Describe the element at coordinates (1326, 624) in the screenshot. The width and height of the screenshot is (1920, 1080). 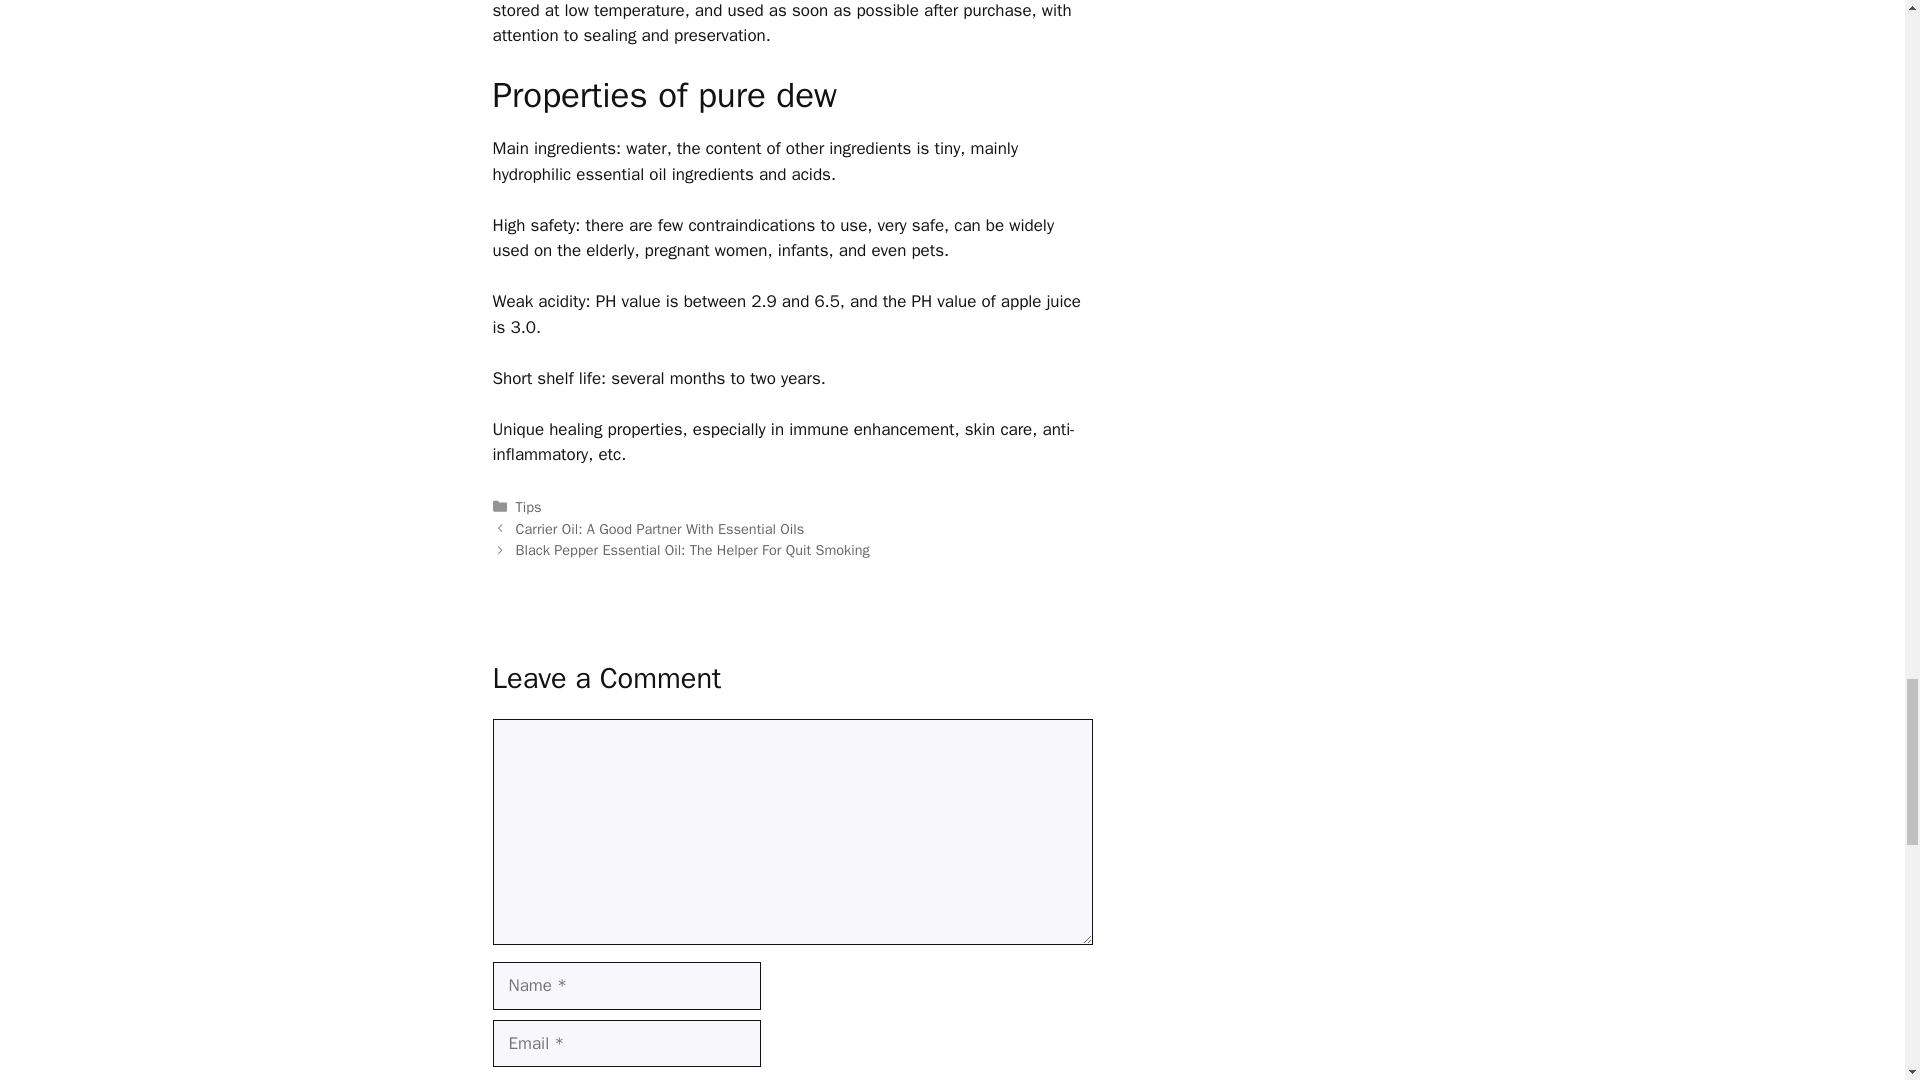
I see `Disclosure` at that location.